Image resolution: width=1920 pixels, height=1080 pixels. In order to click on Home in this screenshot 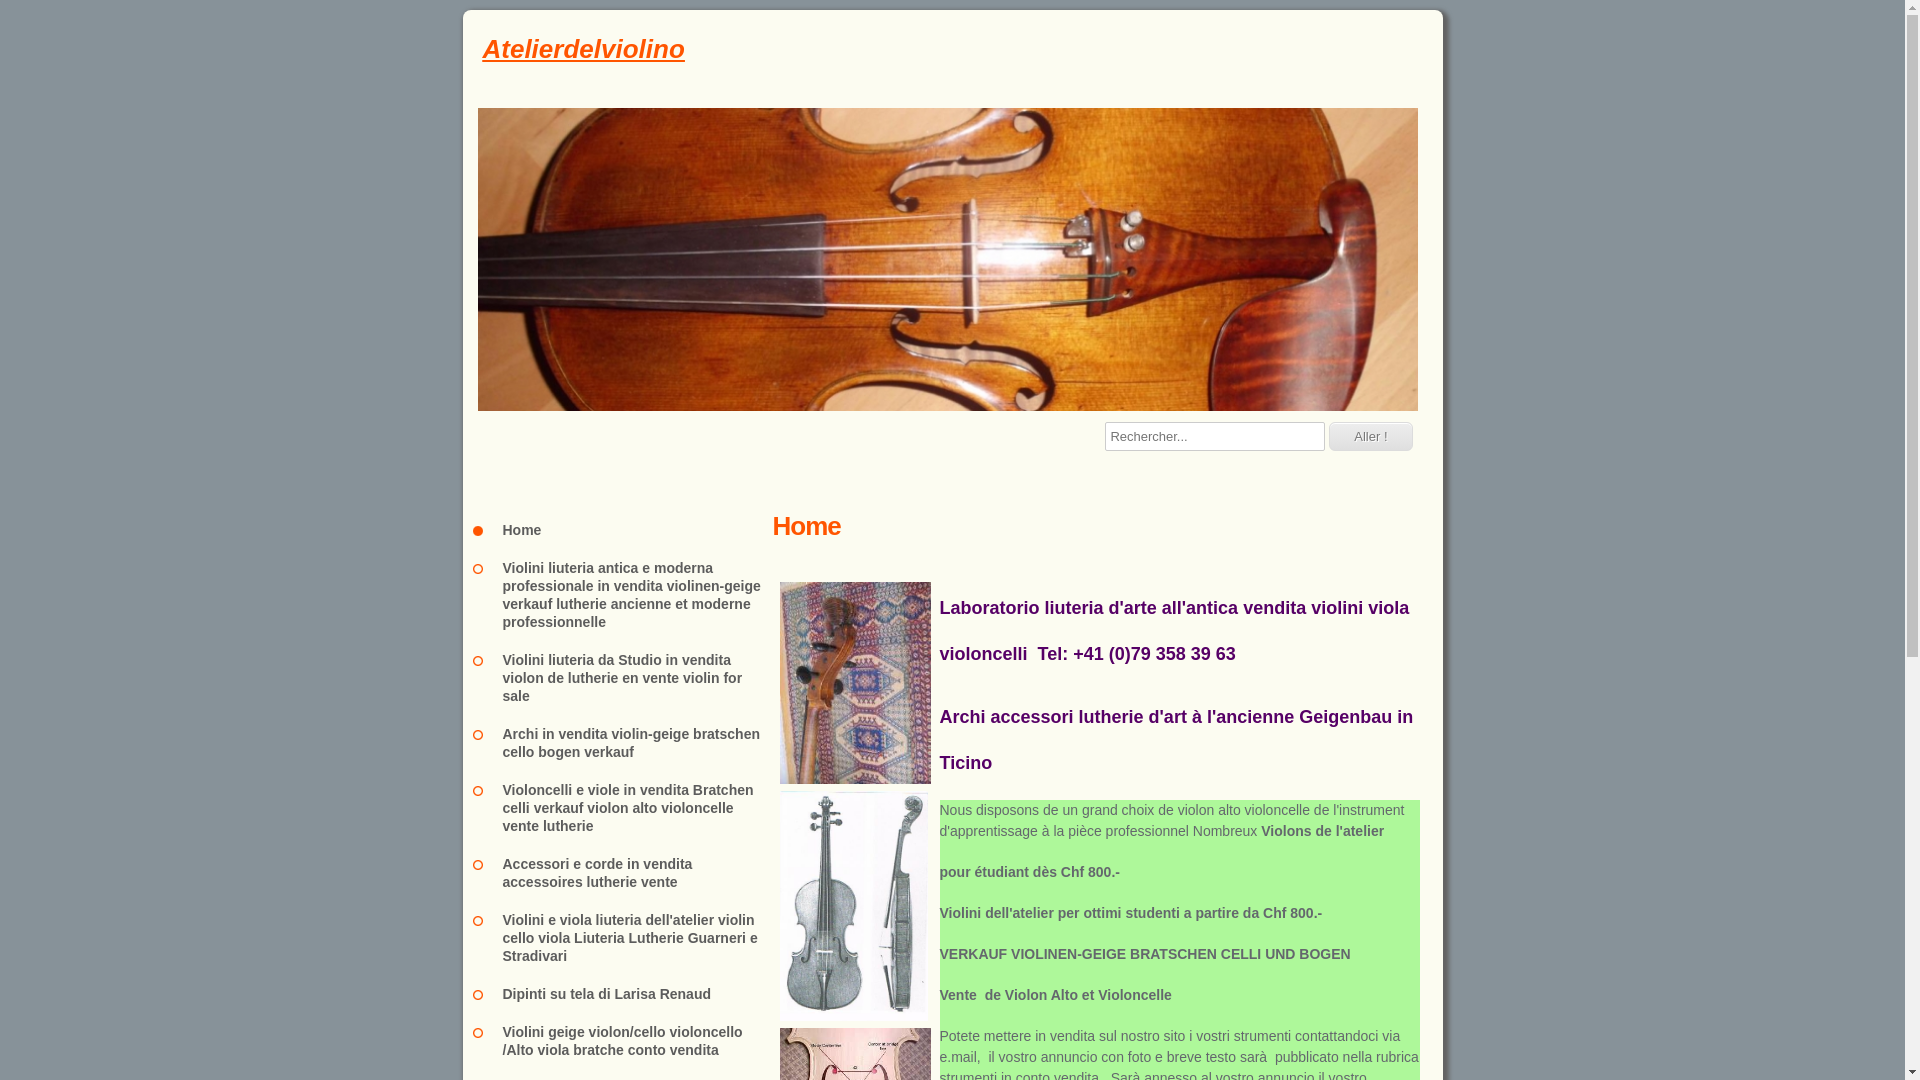, I will do `click(622, 530)`.